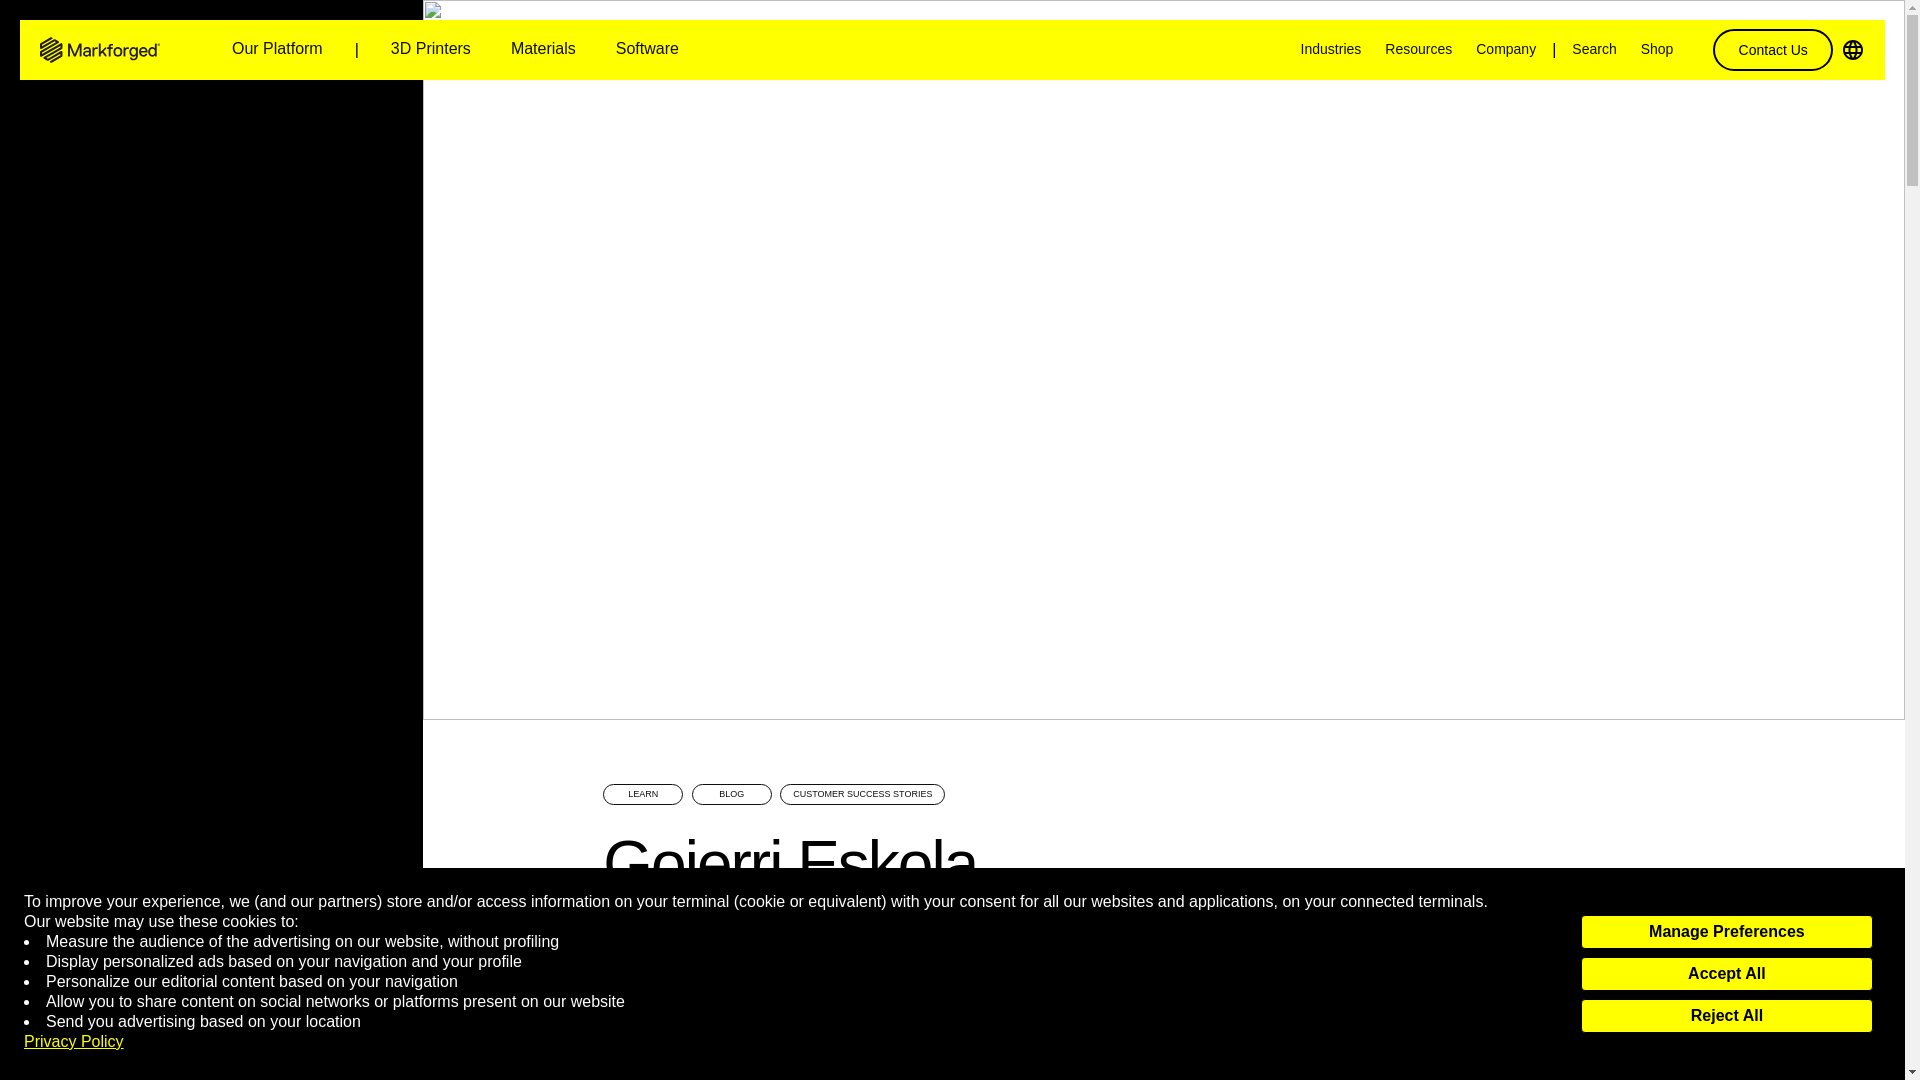  I want to click on Privacy Policy, so click(74, 1042).